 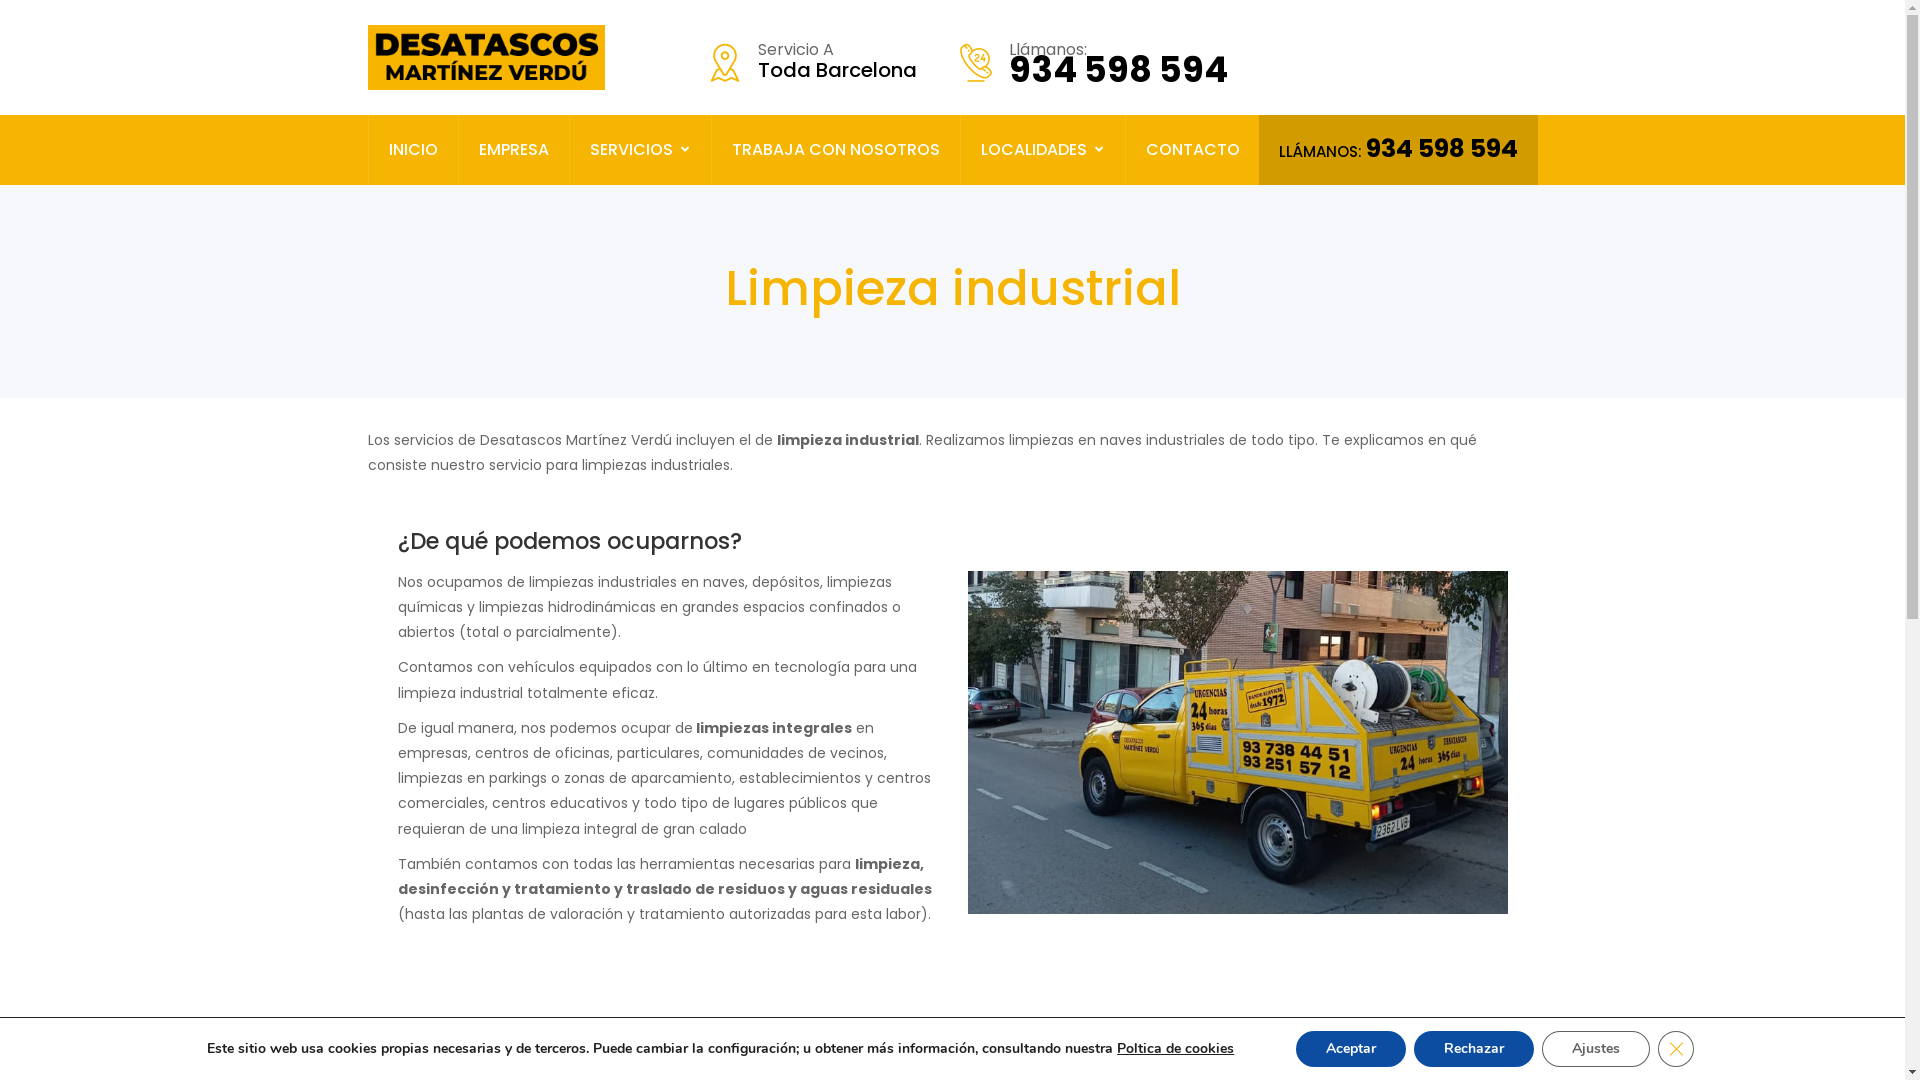 What do you see at coordinates (1676, 1049) in the screenshot?
I see `Cerrar el banner de cookies RGPD` at bounding box center [1676, 1049].